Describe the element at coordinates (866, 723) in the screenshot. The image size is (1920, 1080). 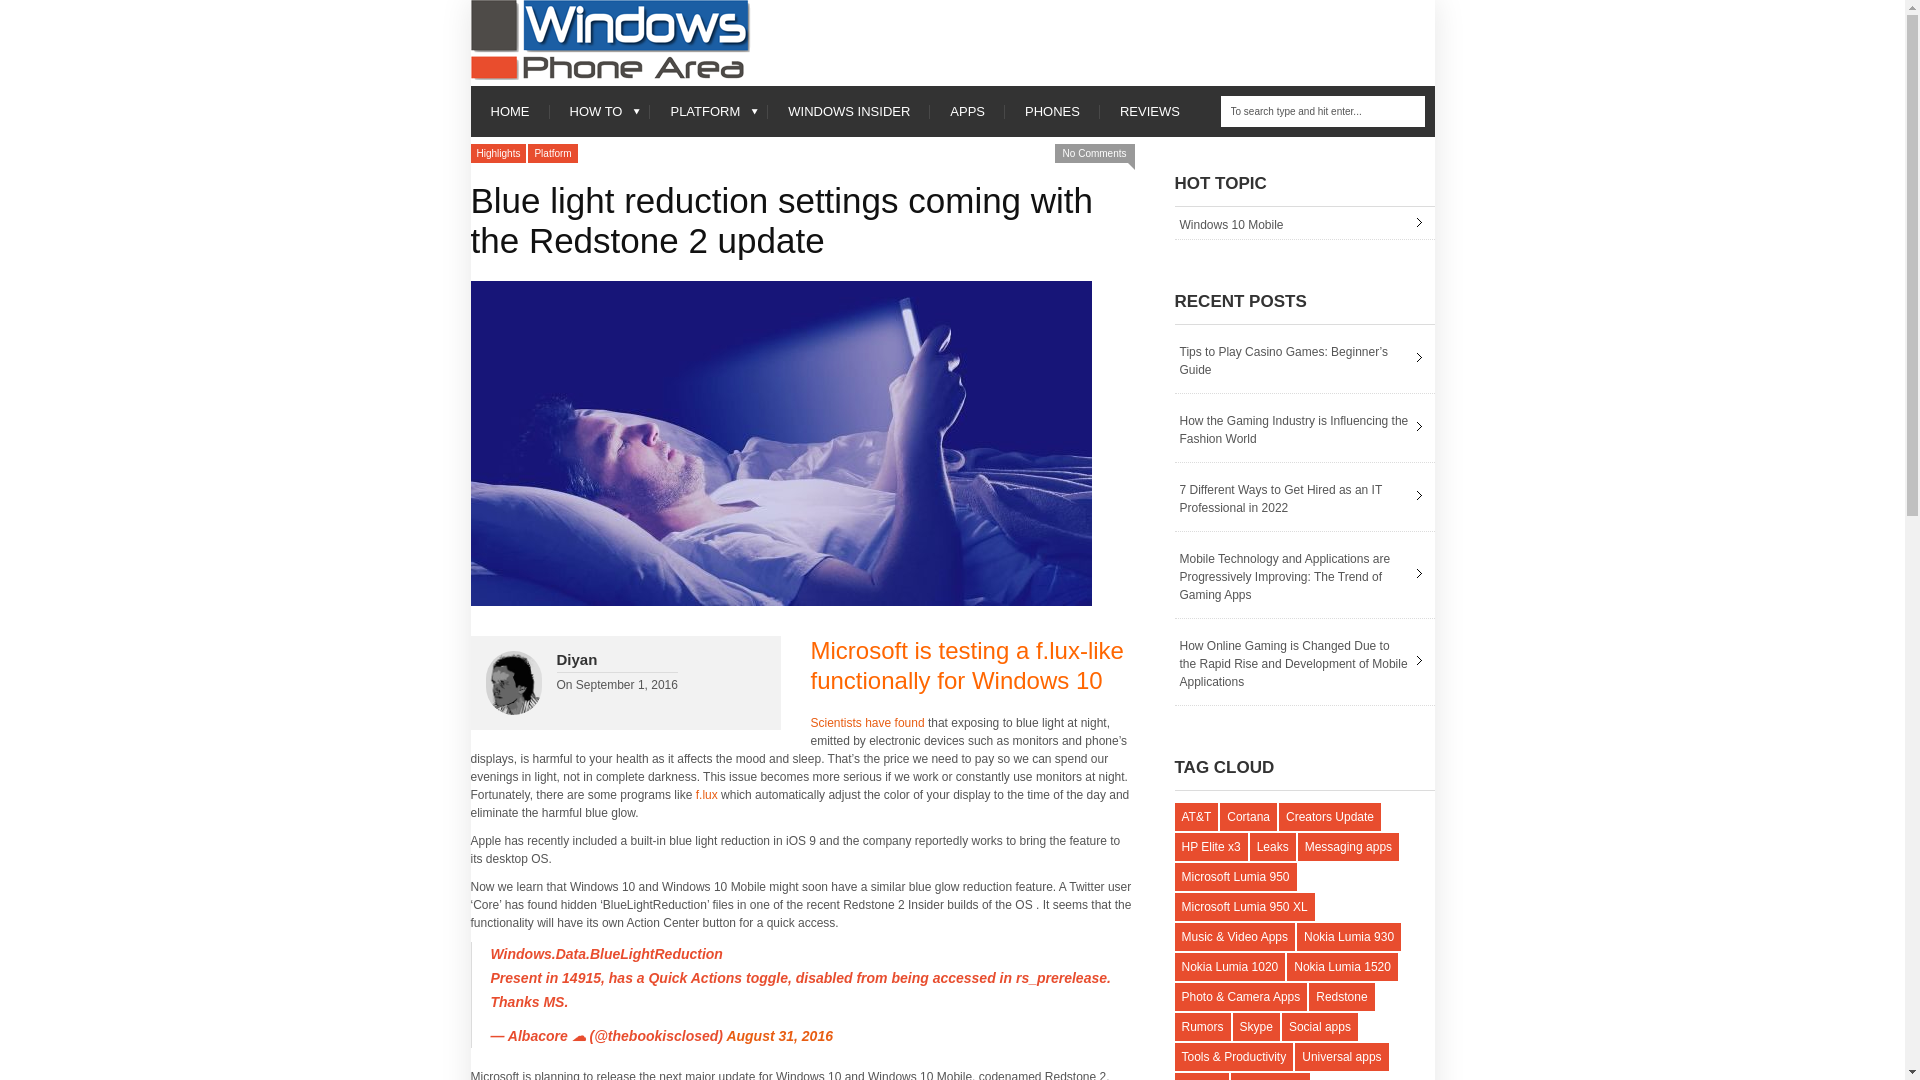
I see `Scientists have found` at that location.